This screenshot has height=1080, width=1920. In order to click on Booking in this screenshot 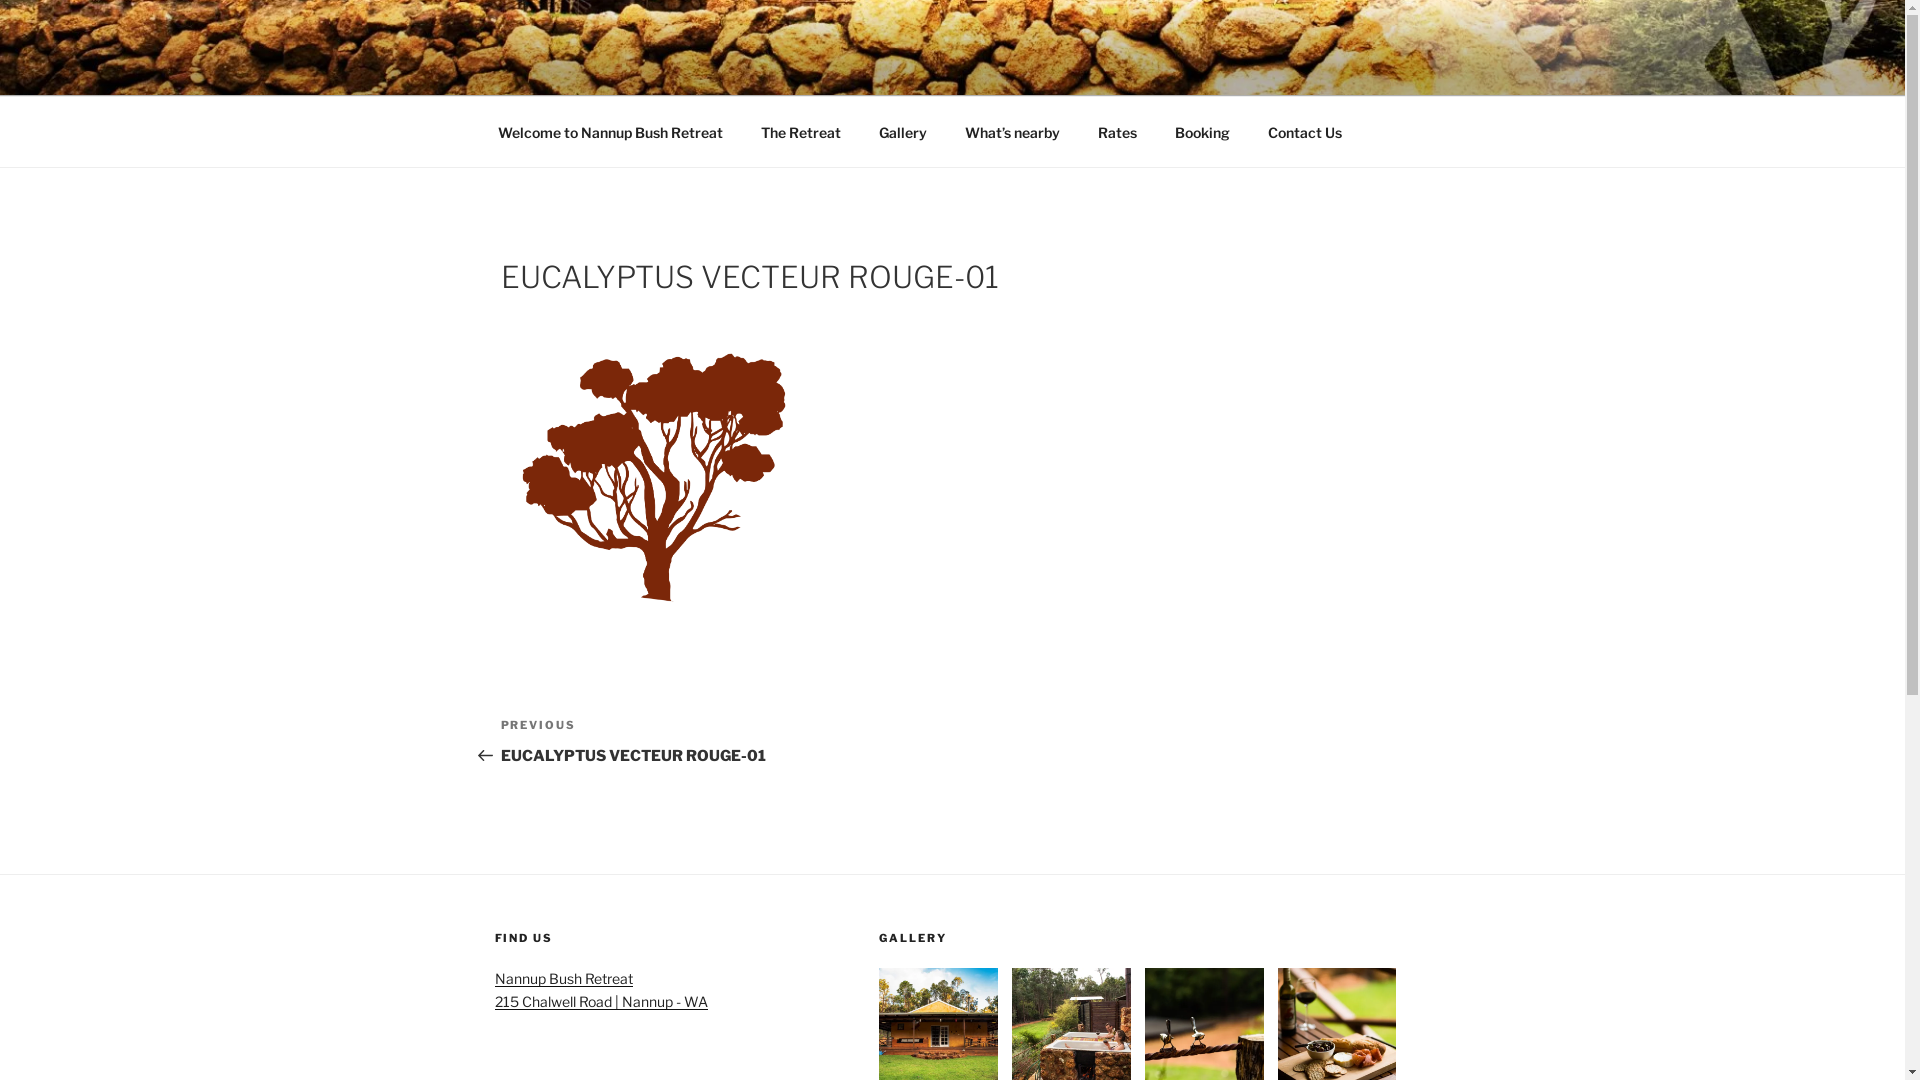, I will do `click(1203, 132)`.